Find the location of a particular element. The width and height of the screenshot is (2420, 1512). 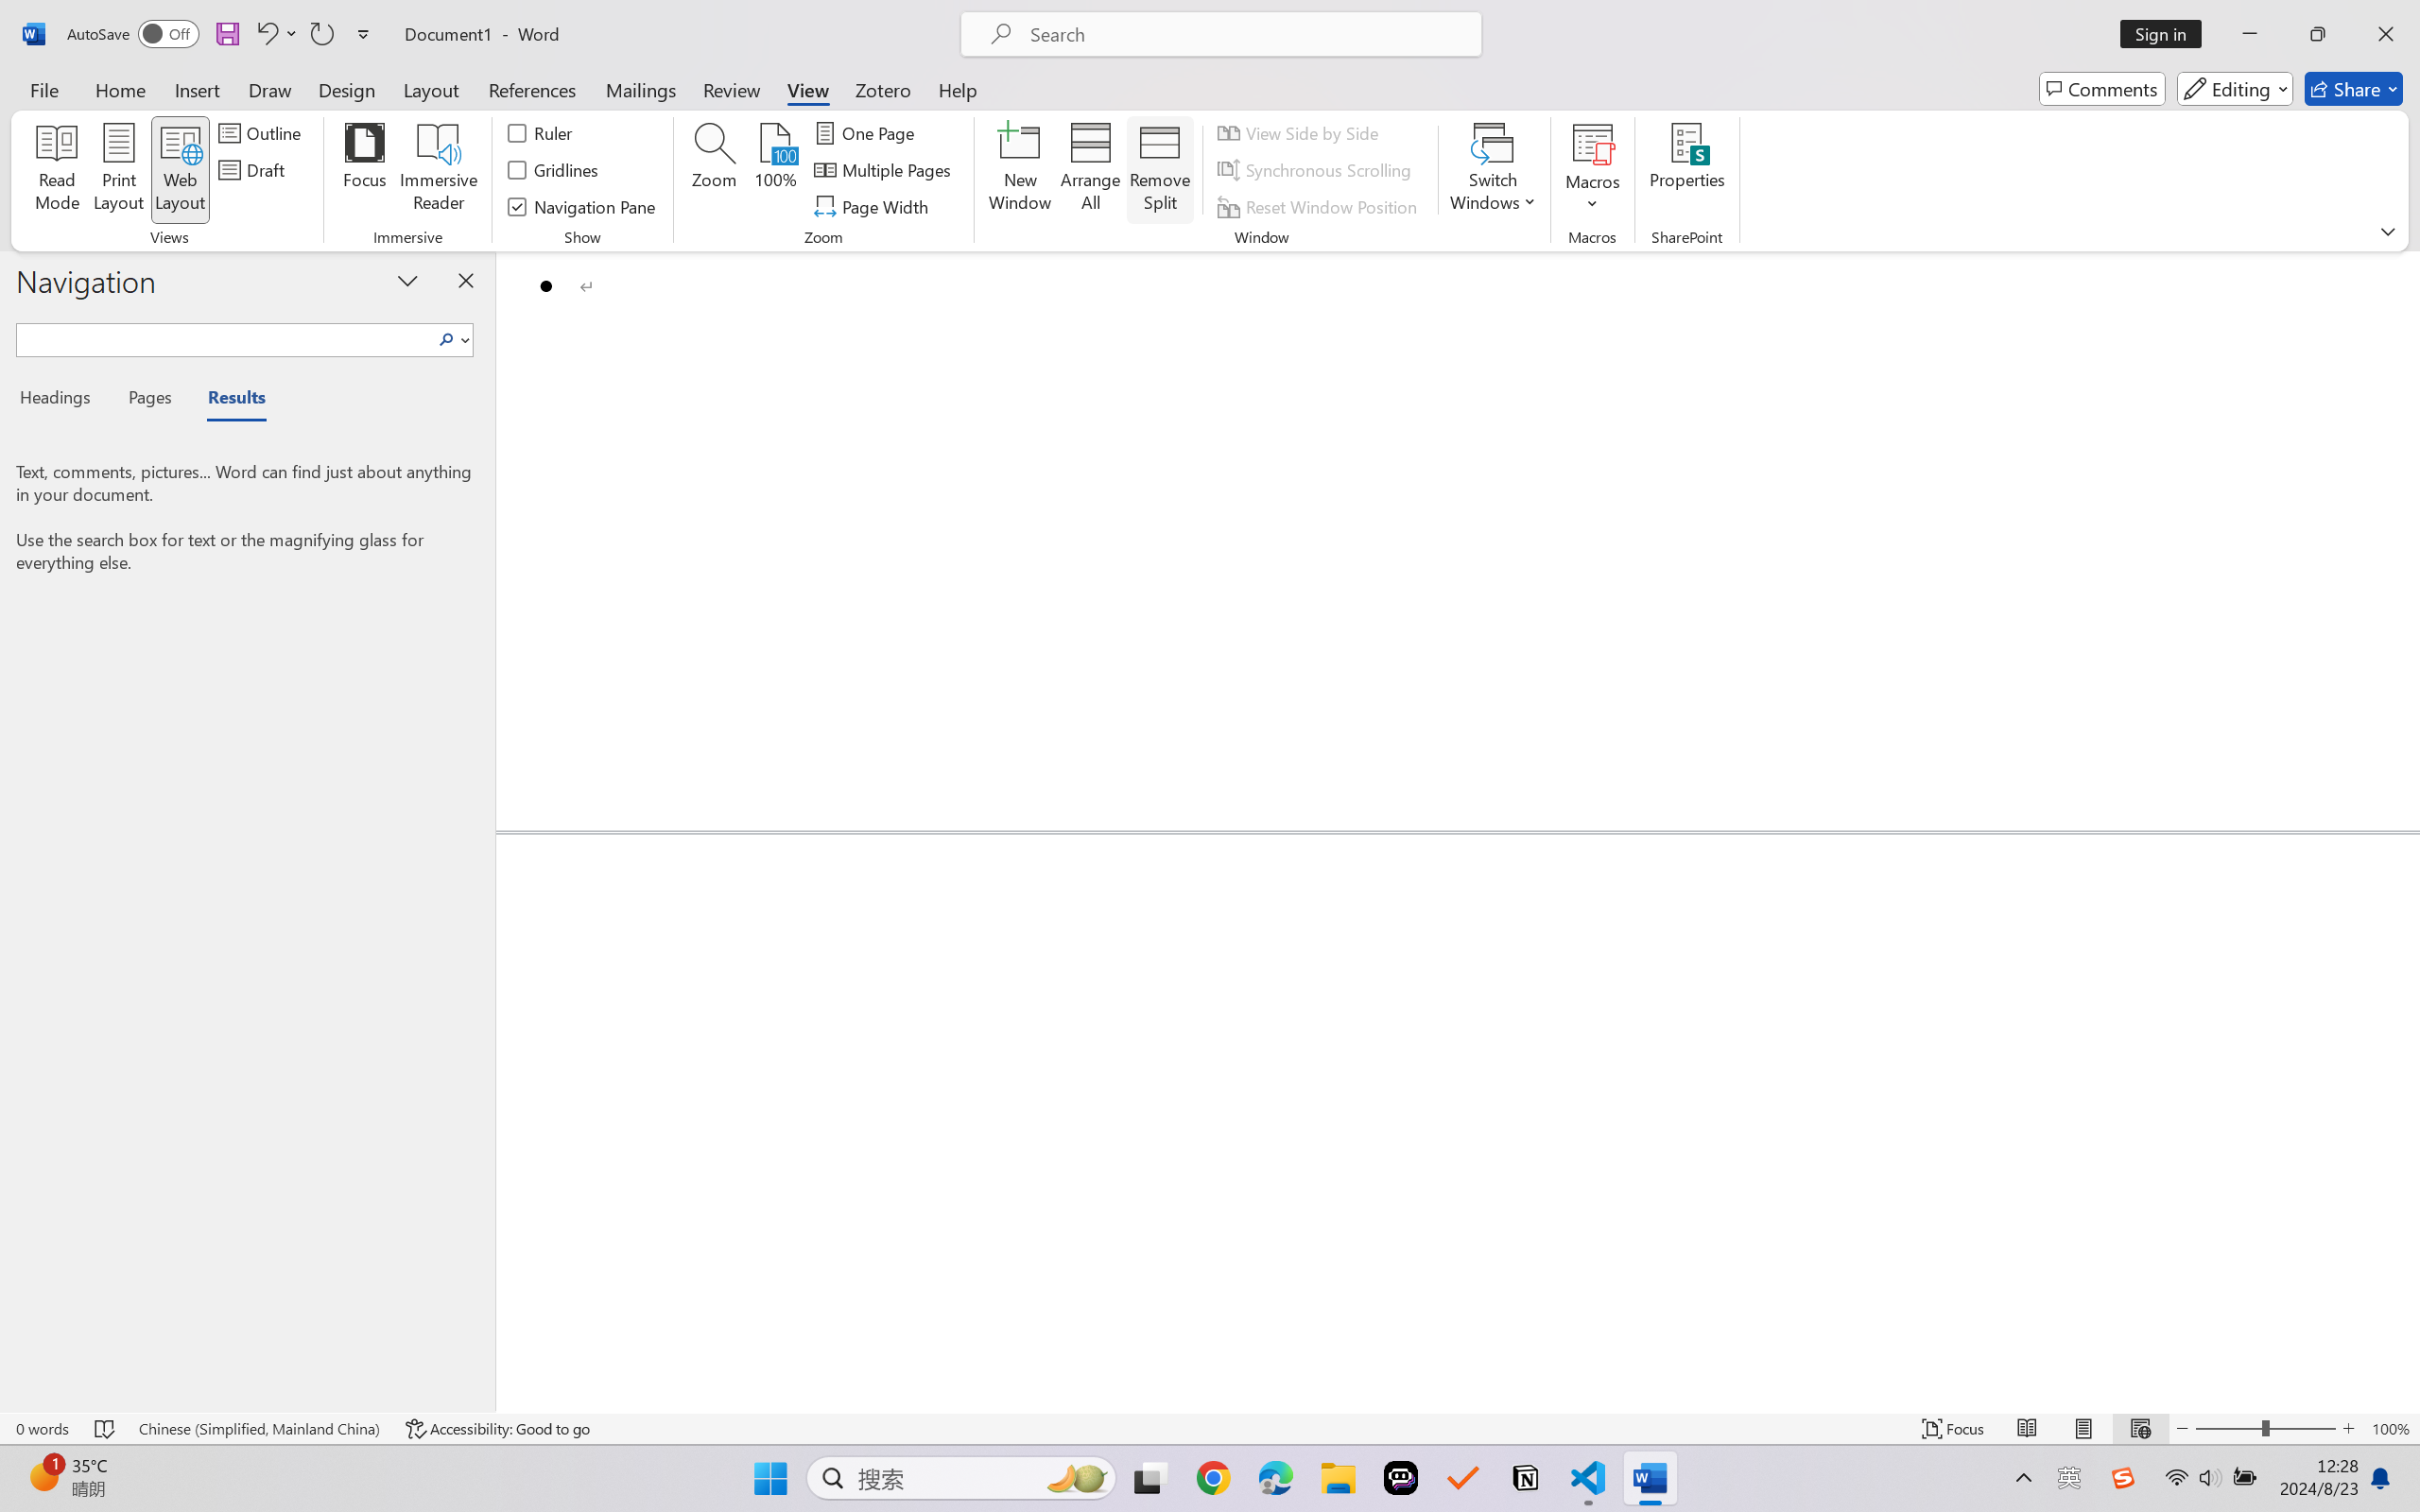

Search document is located at coordinates (225, 336).